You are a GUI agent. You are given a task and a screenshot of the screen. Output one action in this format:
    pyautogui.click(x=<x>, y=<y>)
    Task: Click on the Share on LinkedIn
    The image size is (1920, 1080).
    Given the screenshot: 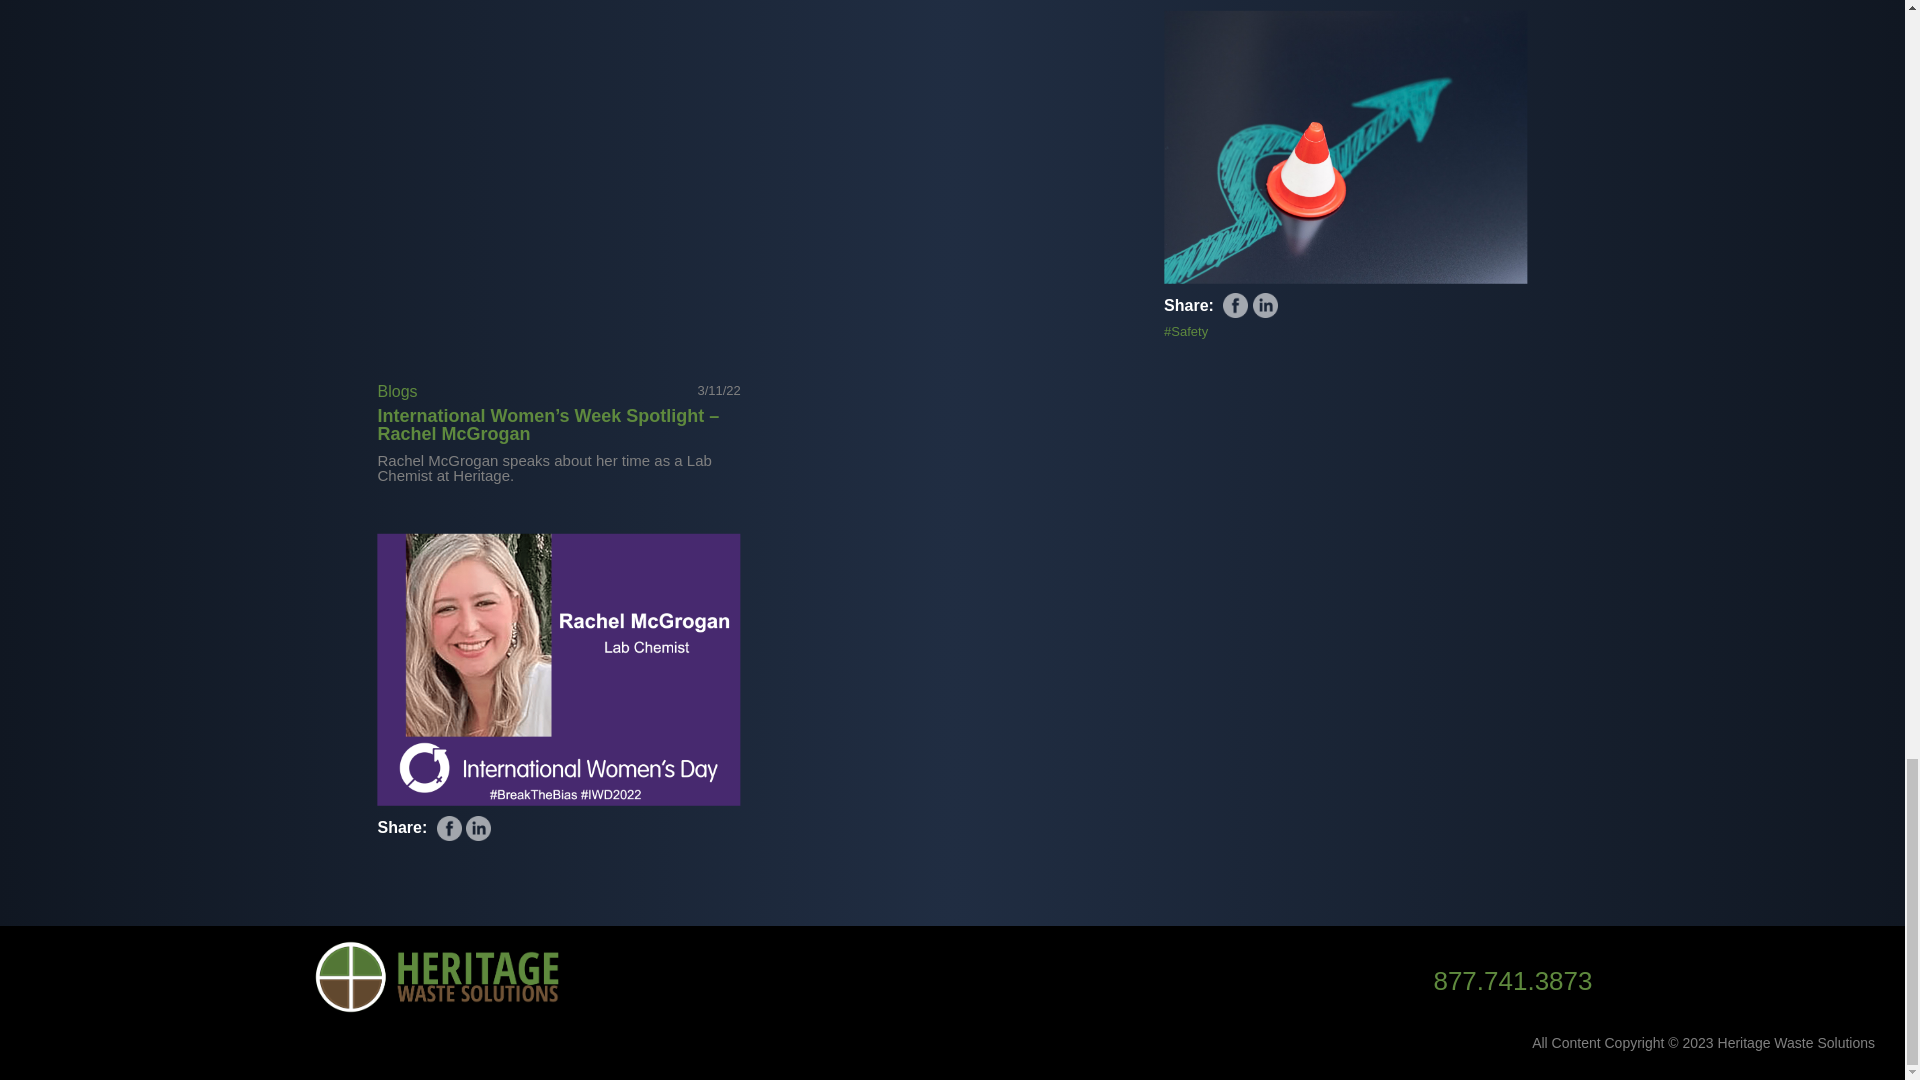 What is the action you would take?
    pyautogui.click(x=1266, y=304)
    